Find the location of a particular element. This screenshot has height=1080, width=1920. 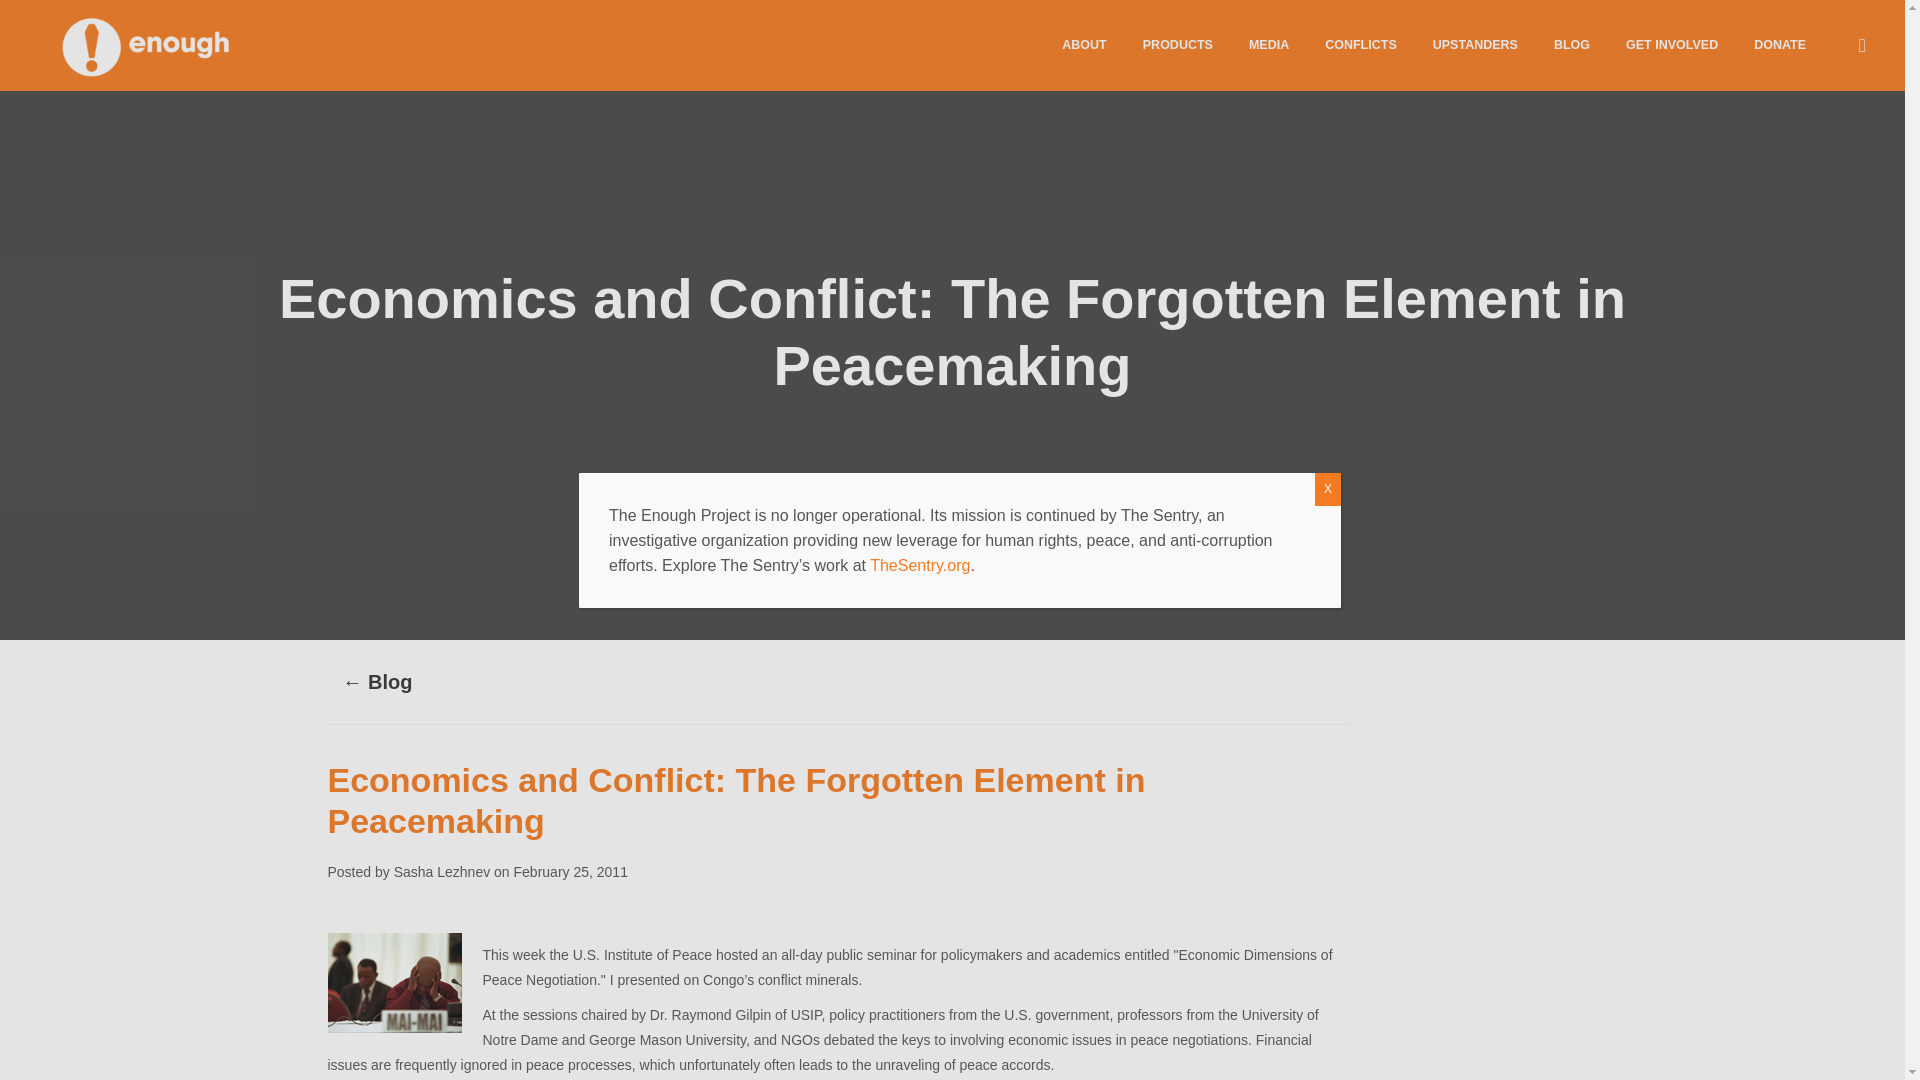

CONFLICTS is located at coordinates (1361, 44).